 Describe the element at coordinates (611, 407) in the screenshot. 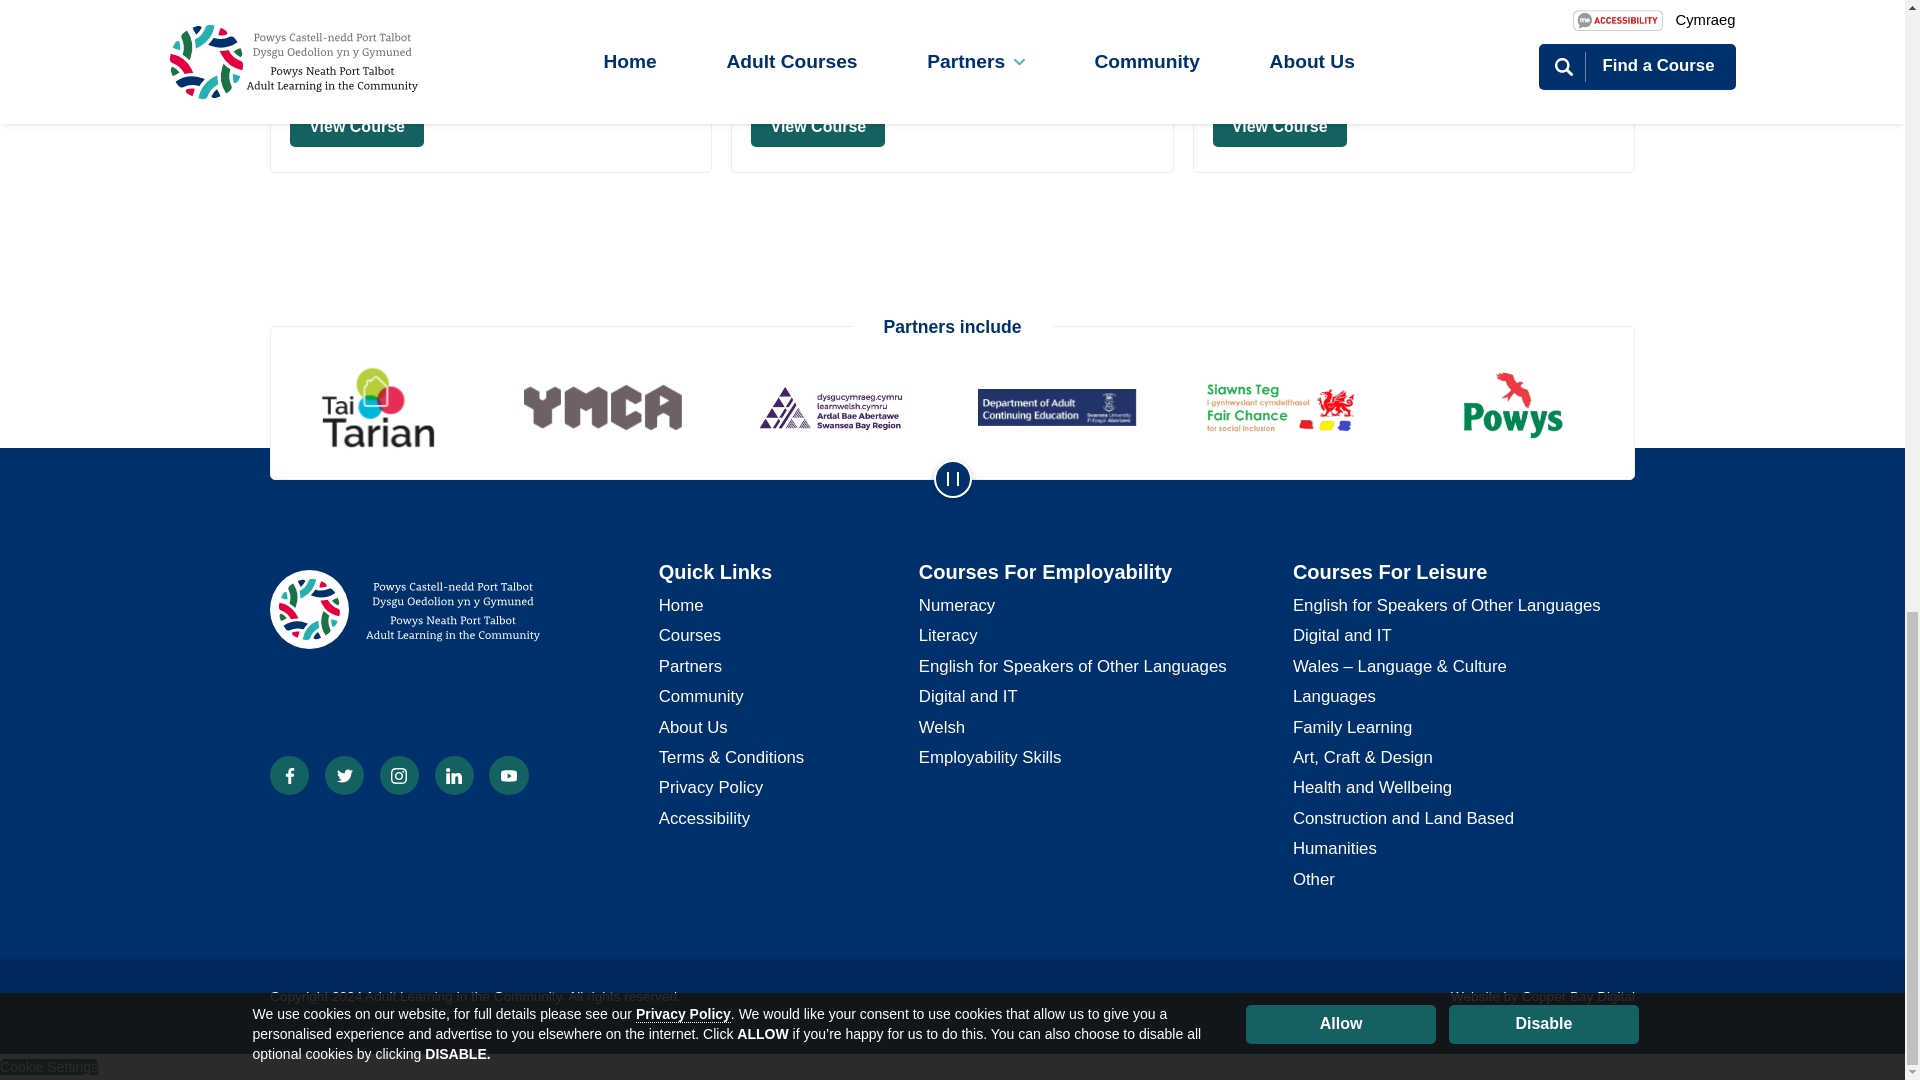

I see `Link to YMCA` at that location.